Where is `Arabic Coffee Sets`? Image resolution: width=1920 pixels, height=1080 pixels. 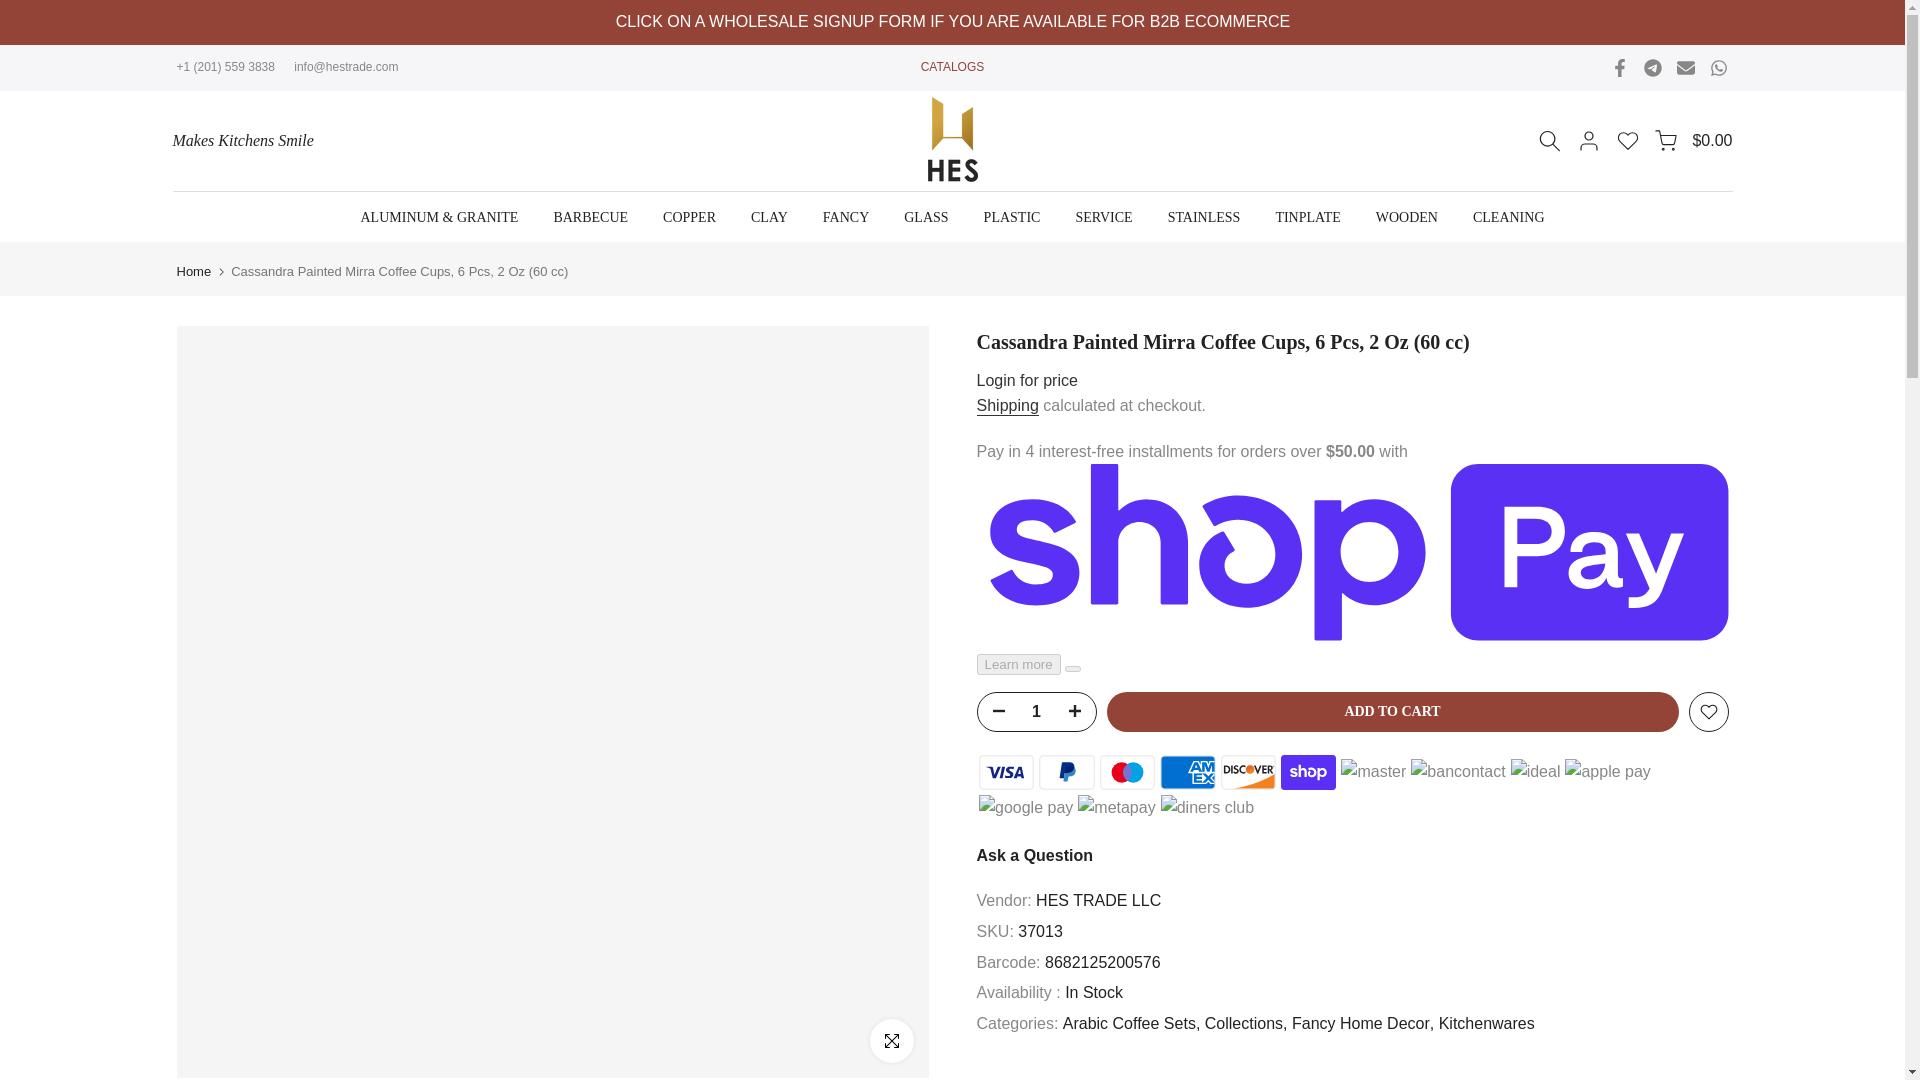
Arabic Coffee Sets is located at coordinates (1132, 1023).